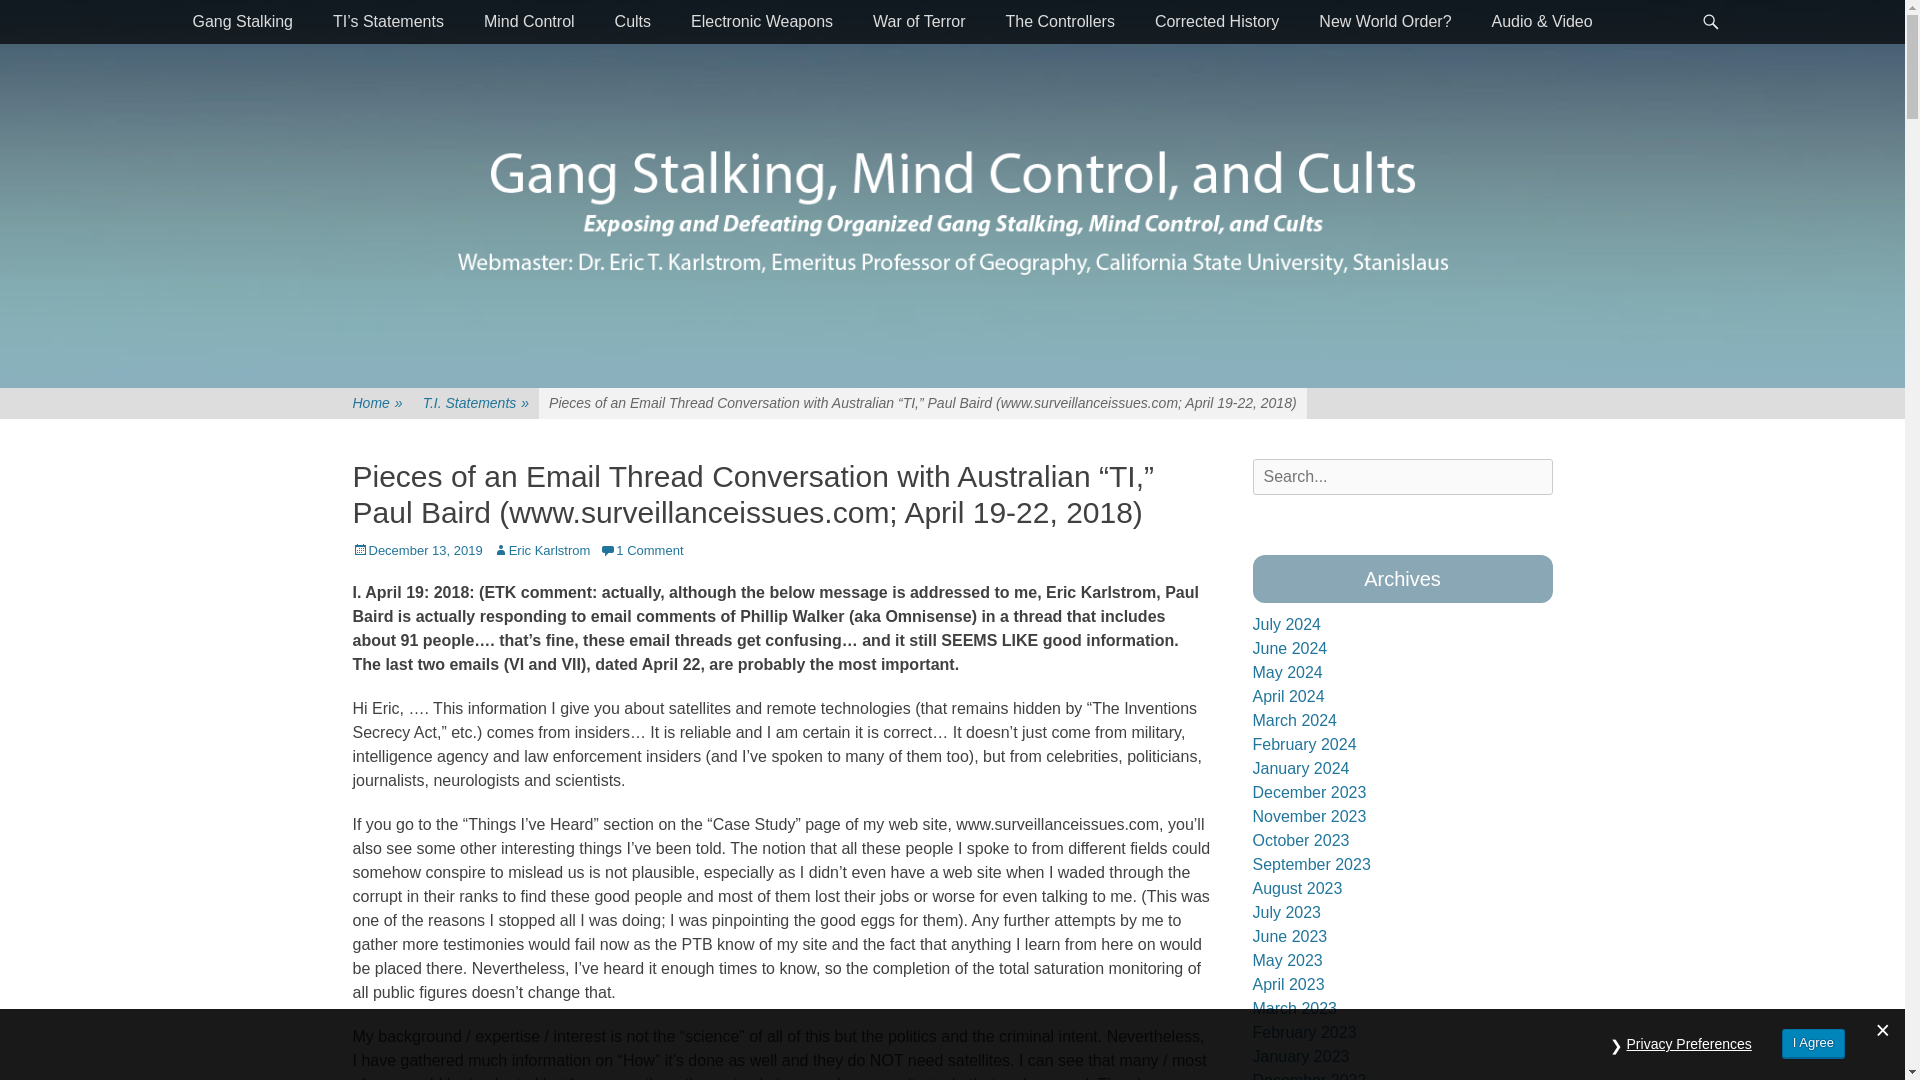  I want to click on The Controllers, so click(1060, 22).